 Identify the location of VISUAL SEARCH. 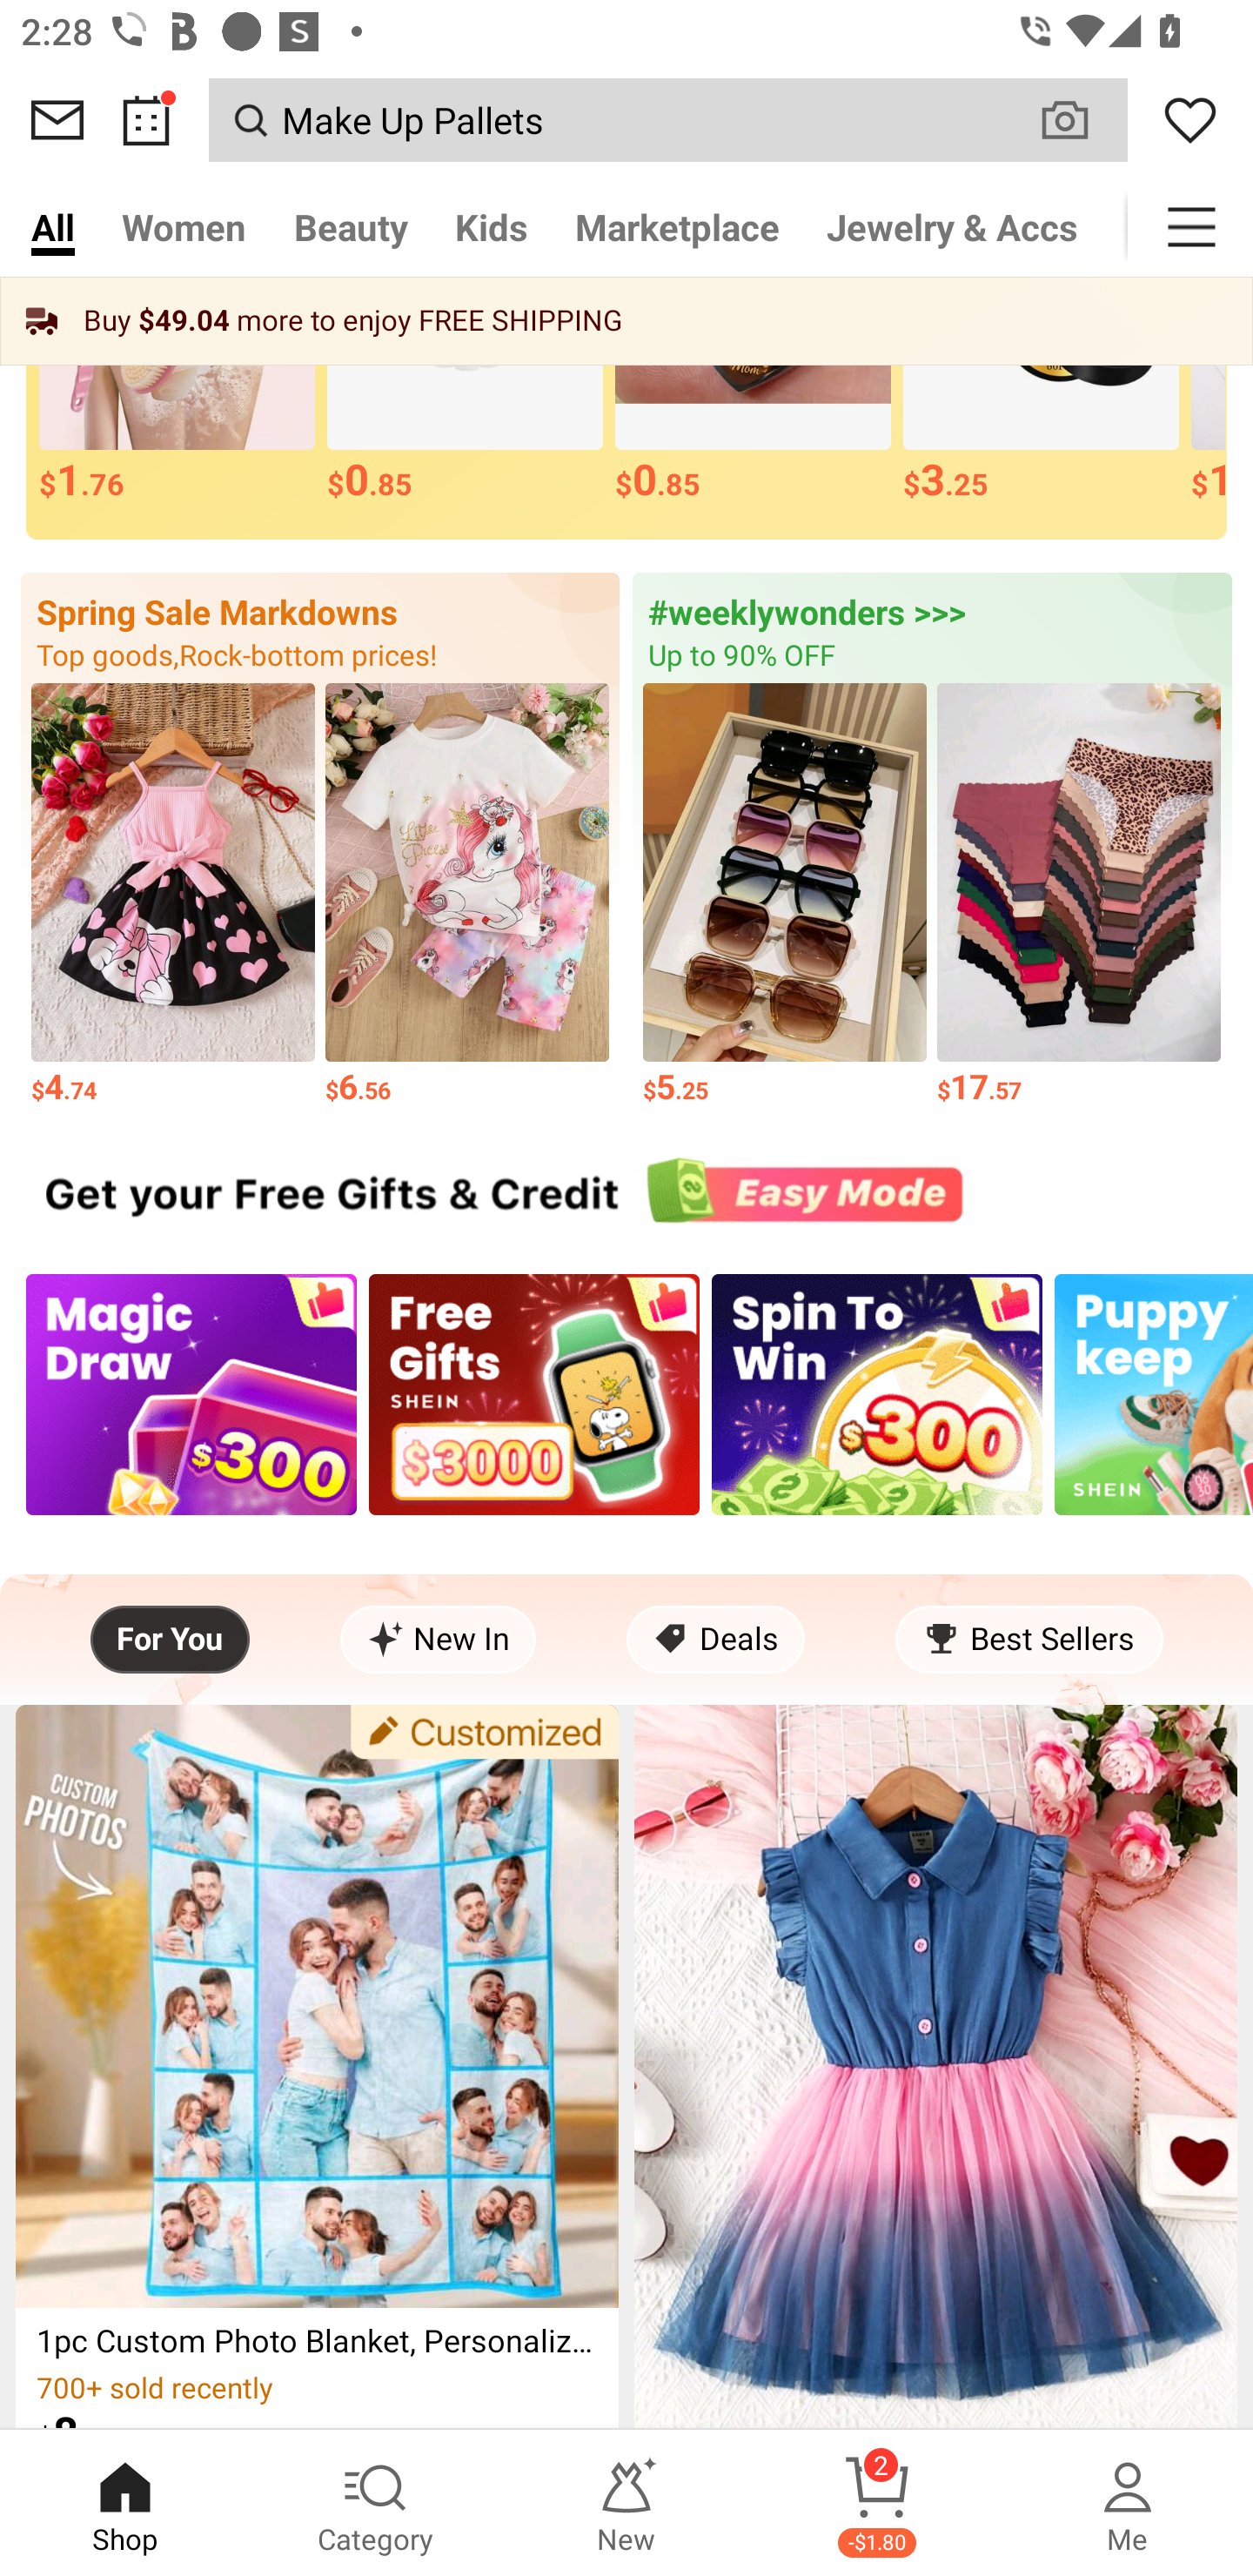
(1081, 119).